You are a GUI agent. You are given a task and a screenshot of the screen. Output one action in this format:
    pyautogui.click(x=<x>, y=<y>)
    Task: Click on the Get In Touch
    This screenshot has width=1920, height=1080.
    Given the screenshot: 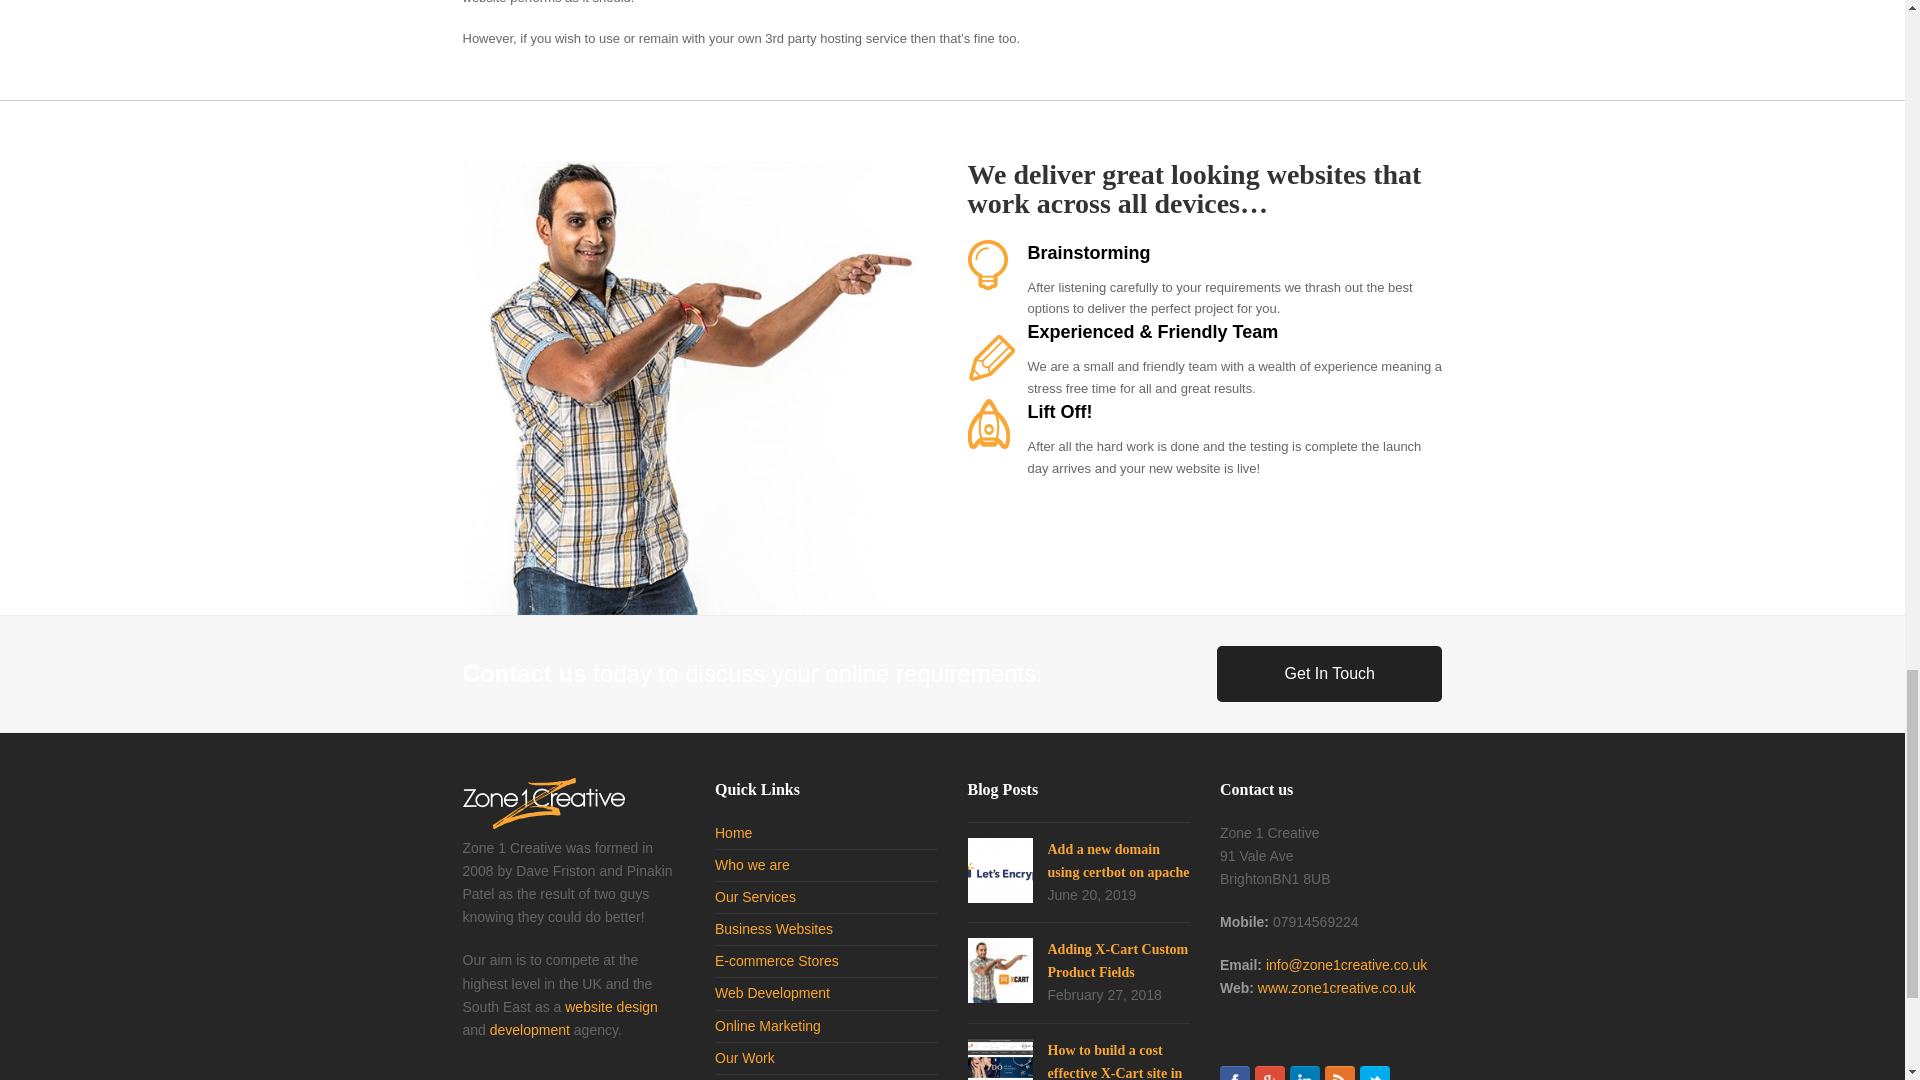 What is the action you would take?
    pyautogui.click(x=1329, y=674)
    